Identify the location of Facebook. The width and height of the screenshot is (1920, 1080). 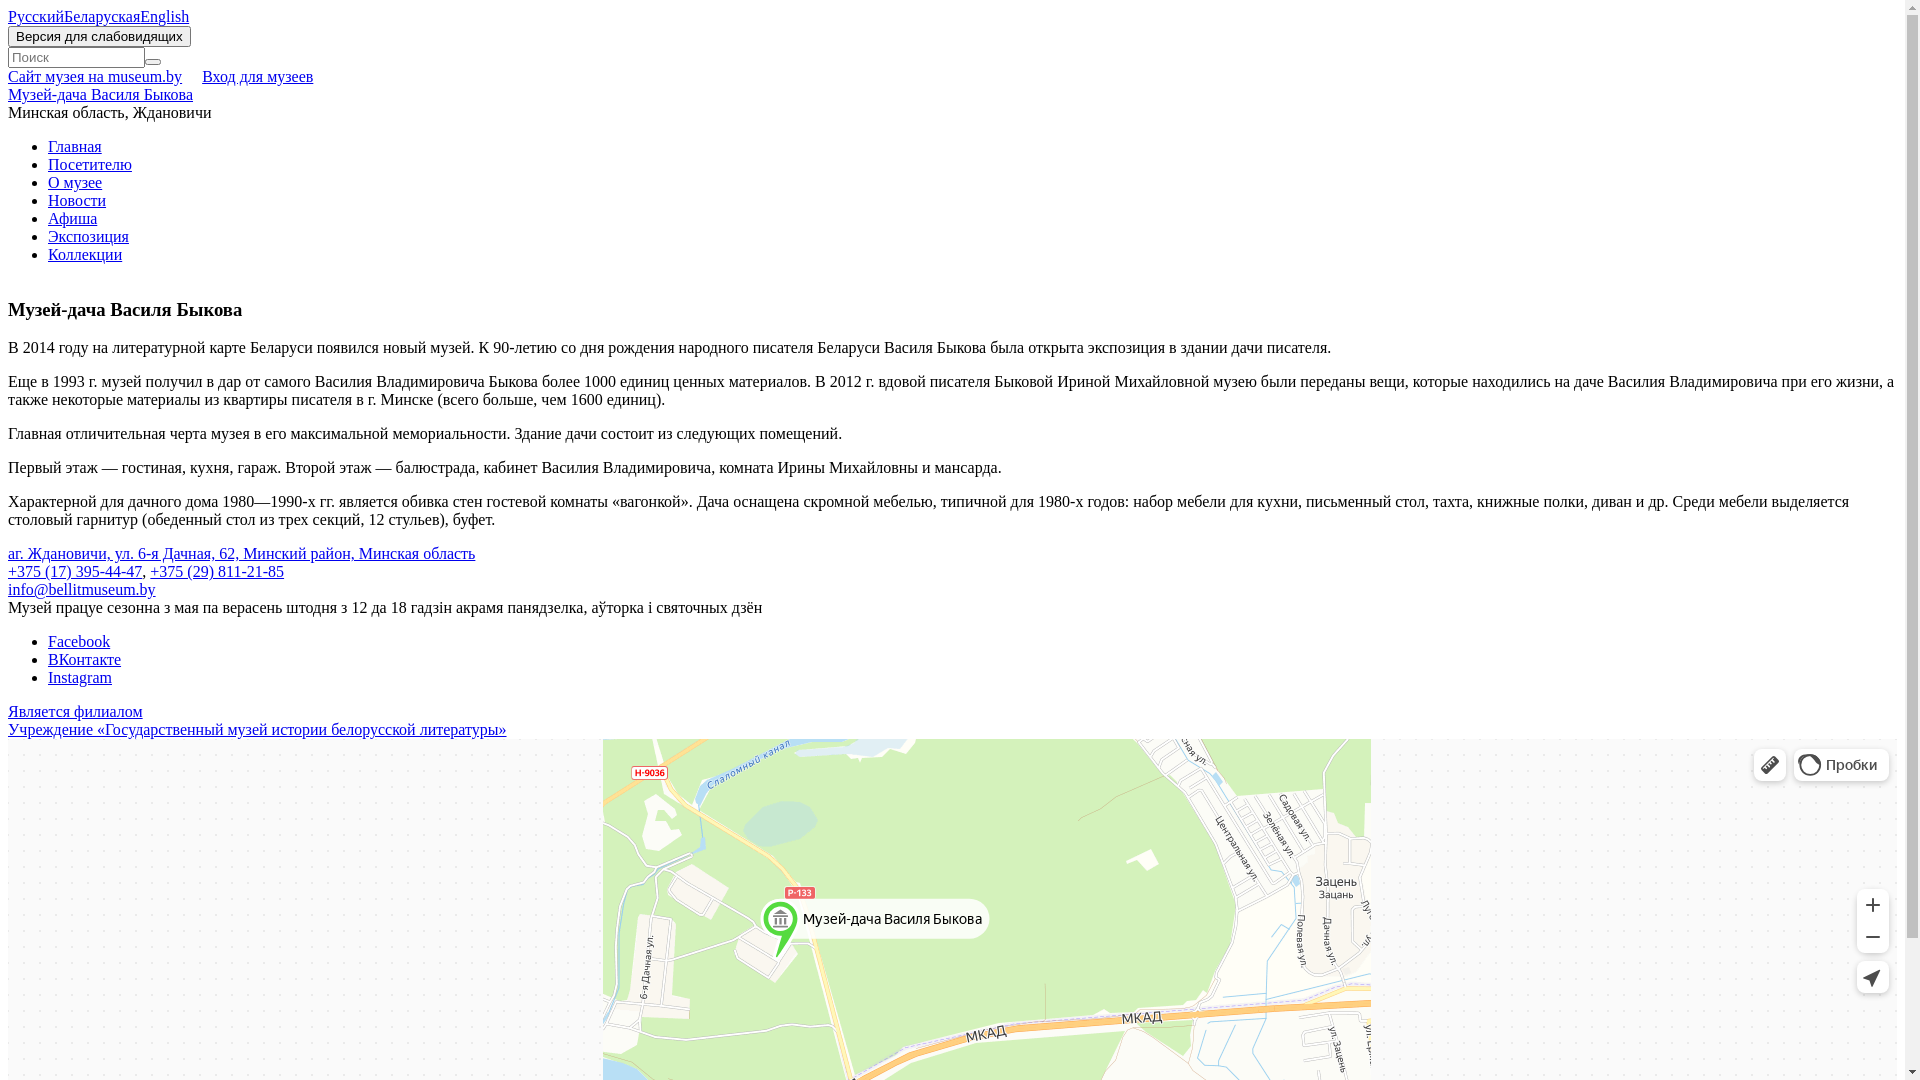
(79, 642).